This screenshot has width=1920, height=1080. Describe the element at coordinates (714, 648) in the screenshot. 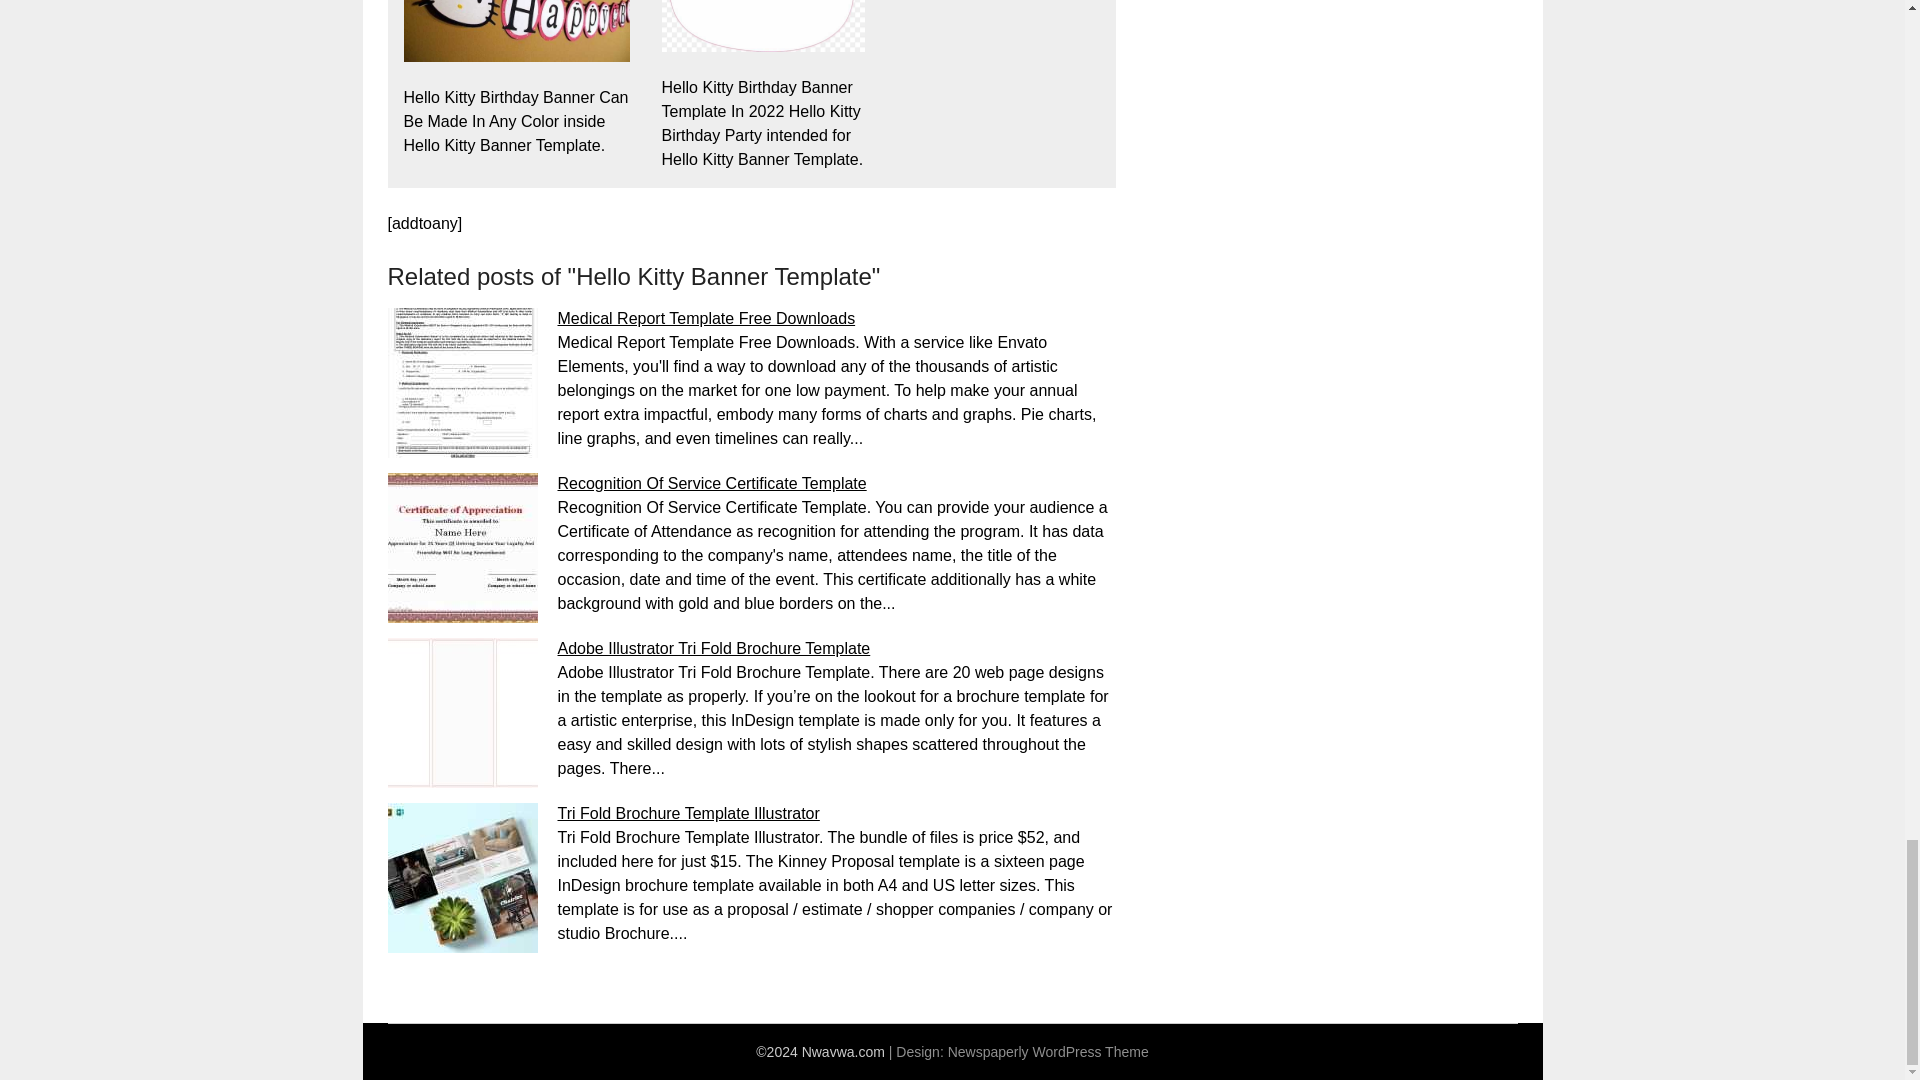

I see `Adobe Illustrator Tri Fold Brochure Template` at that location.